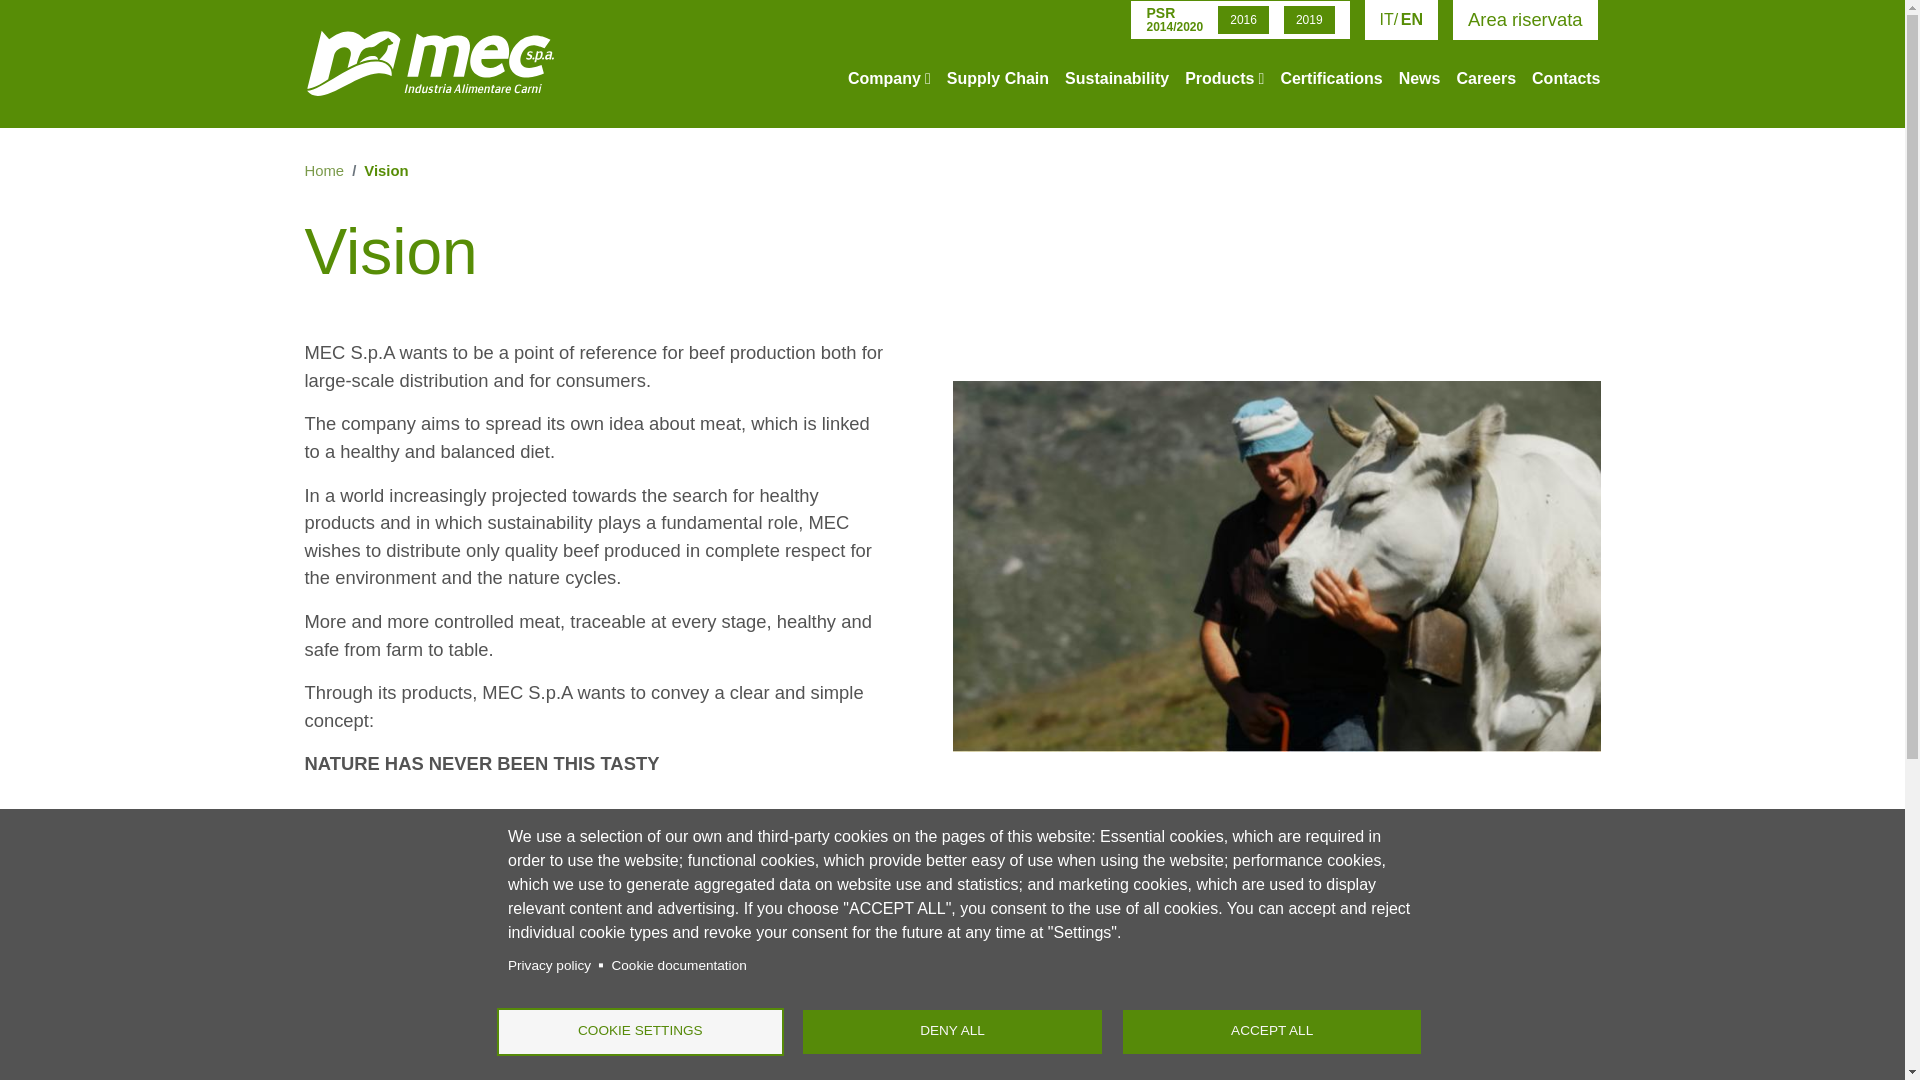  Describe the element at coordinates (1566, 74) in the screenshot. I see `Contacts` at that location.